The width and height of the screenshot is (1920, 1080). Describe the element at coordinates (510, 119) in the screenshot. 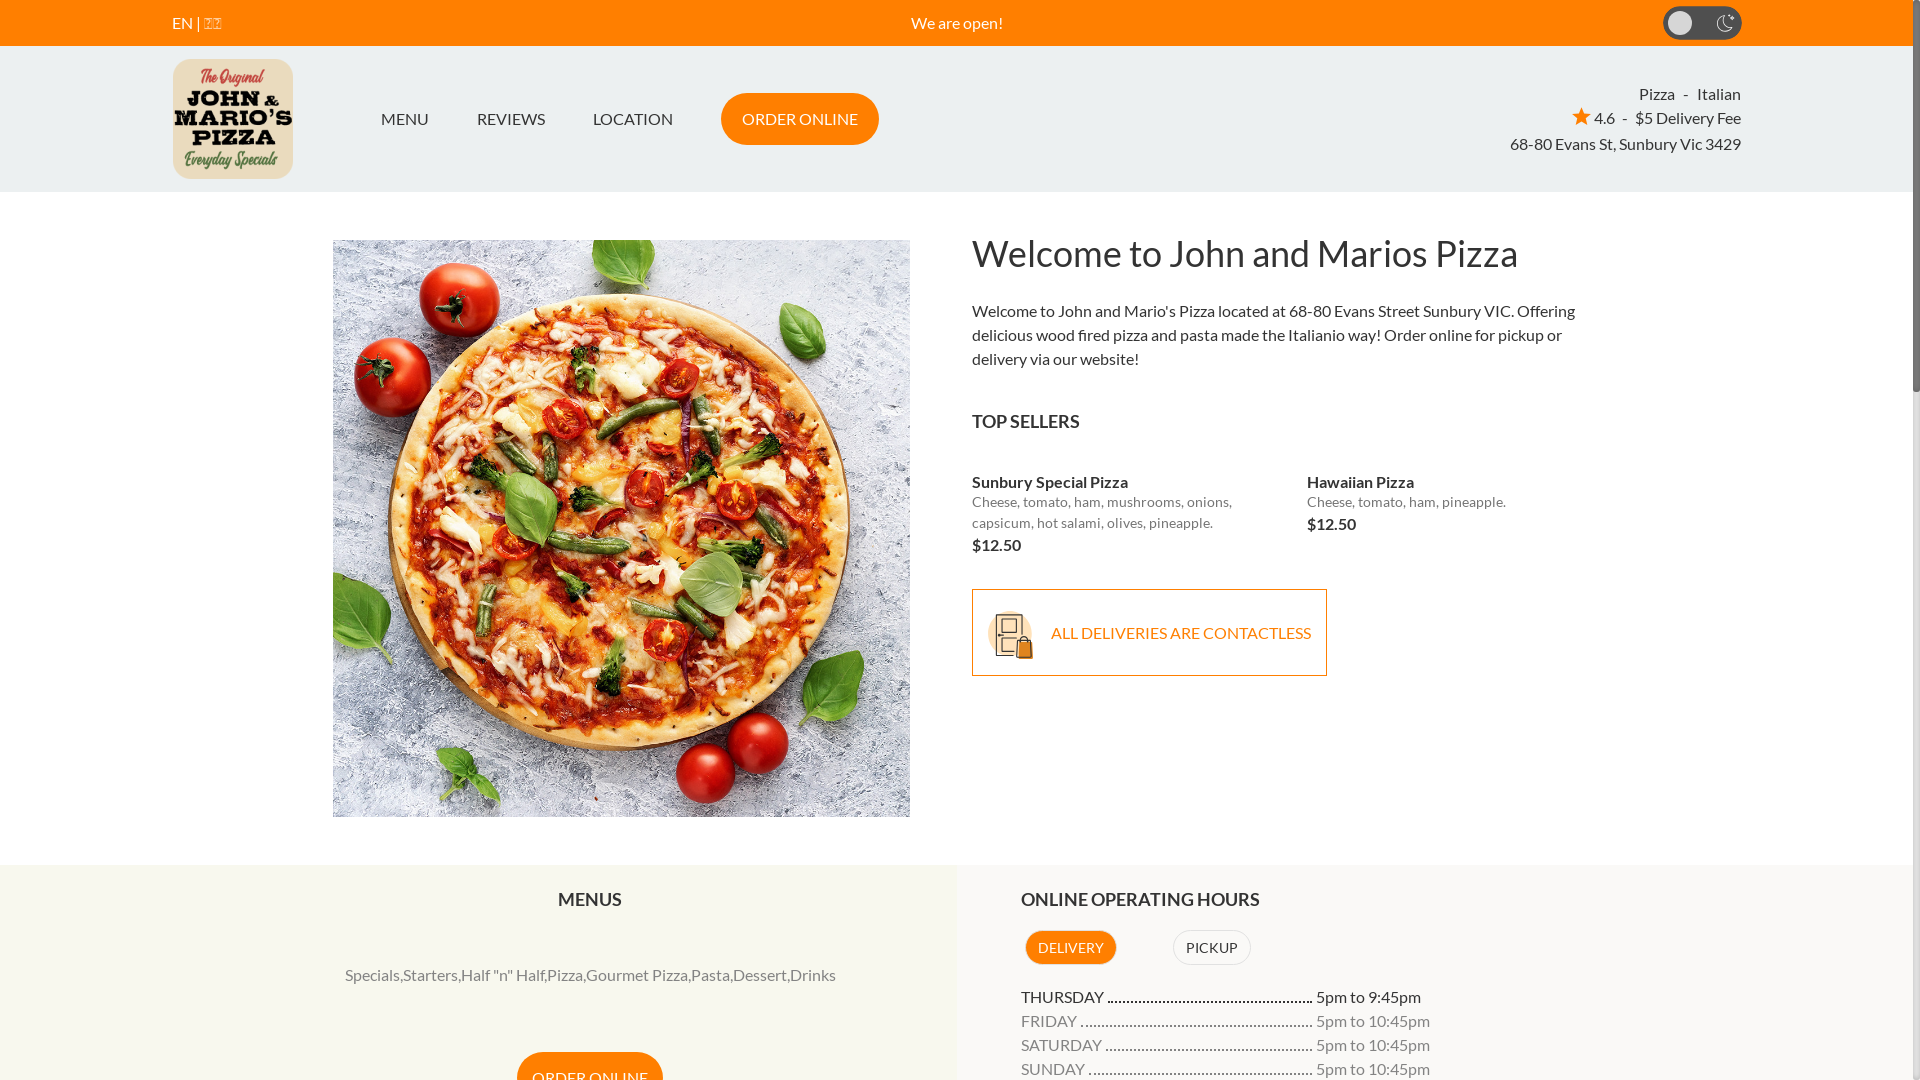

I see `REVIEWS` at that location.